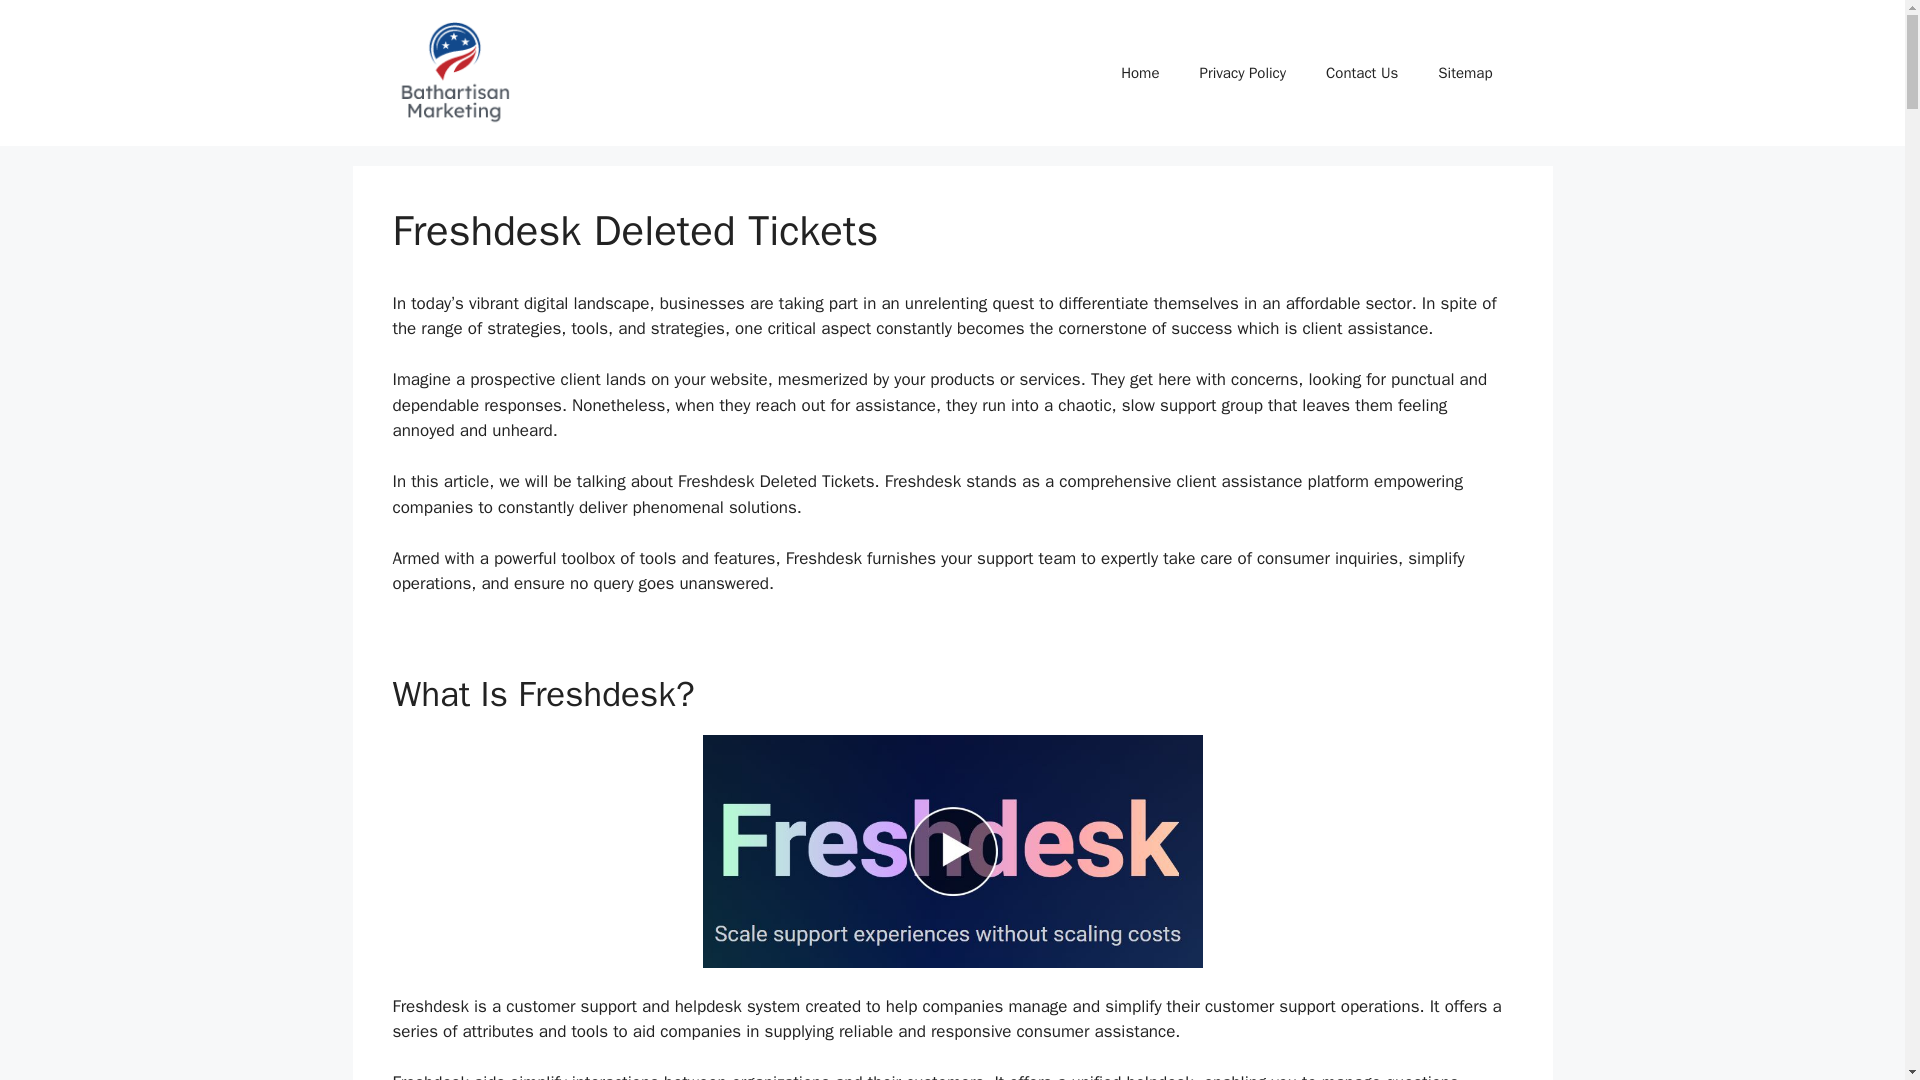  I want to click on Privacy Policy, so click(1242, 72).